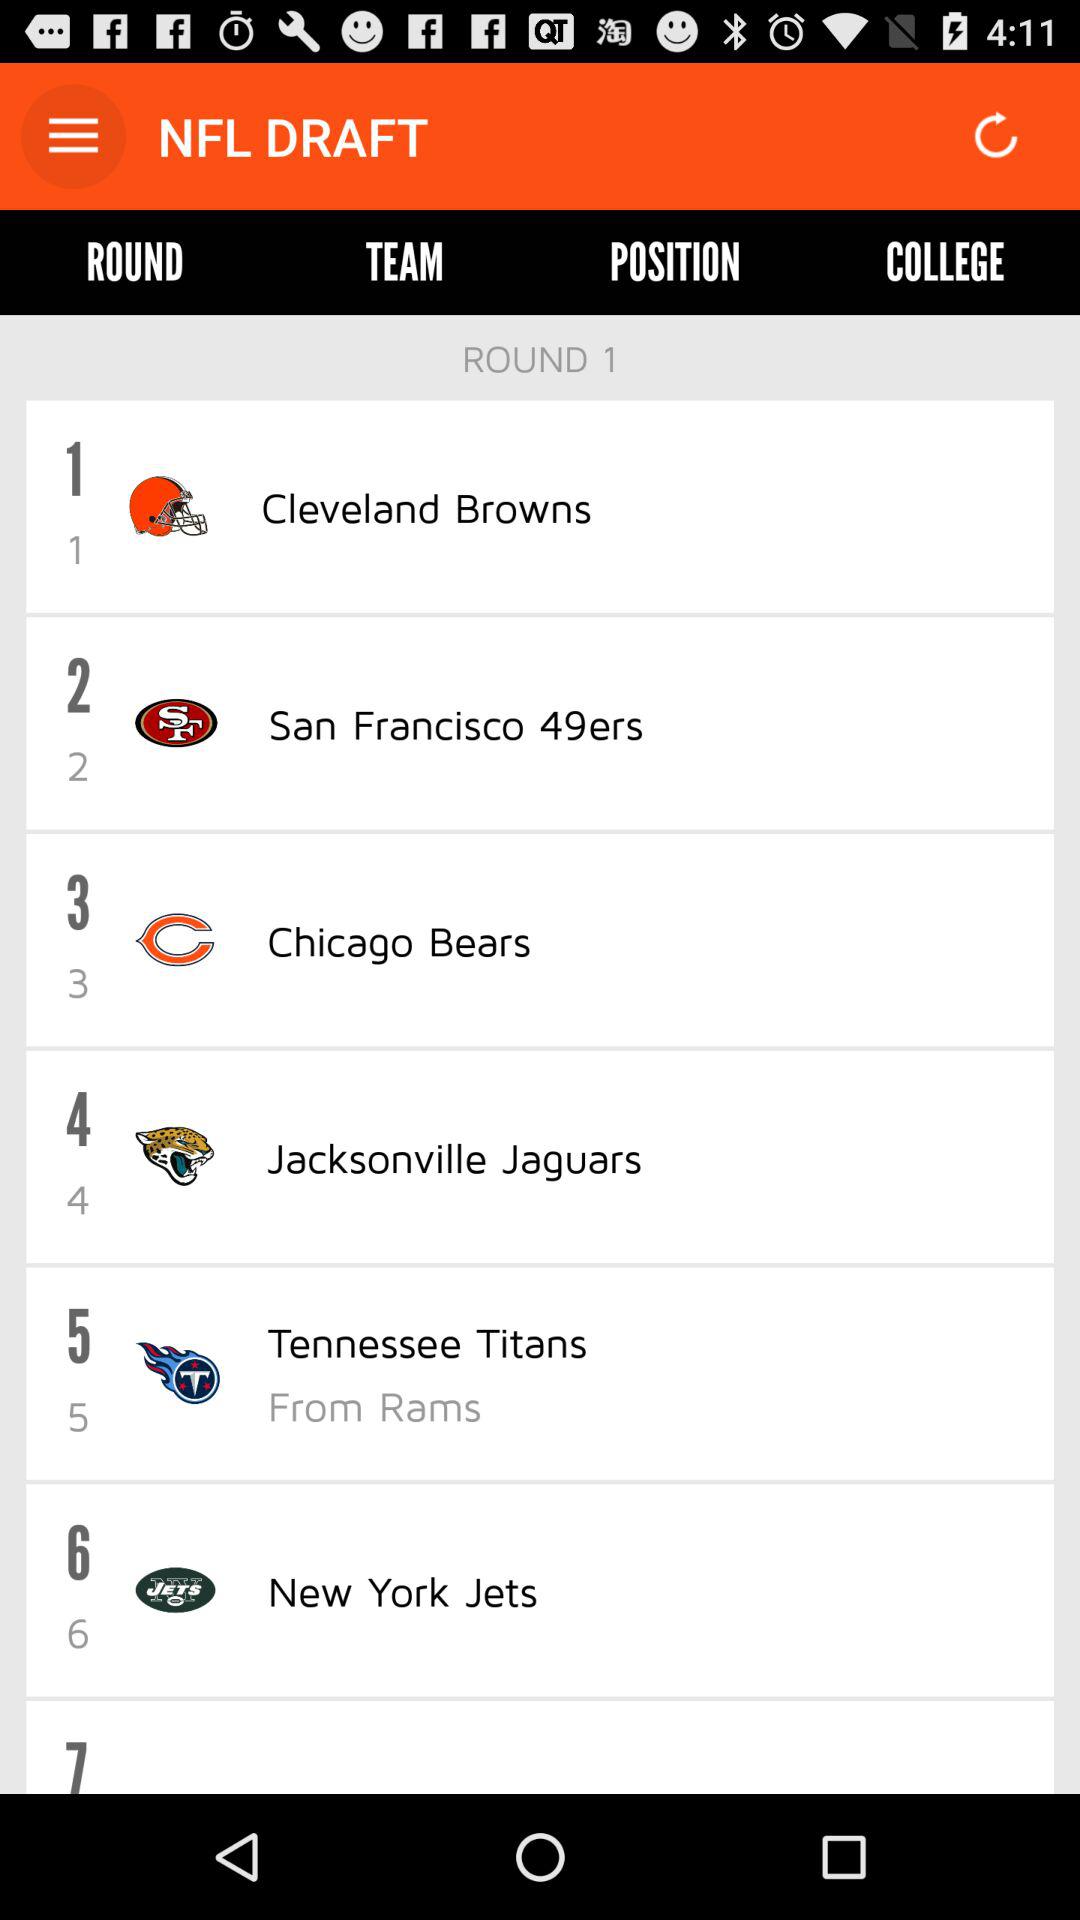 The image size is (1080, 1920). What do you see at coordinates (647, 1405) in the screenshot?
I see `scroll until the from rams icon` at bounding box center [647, 1405].